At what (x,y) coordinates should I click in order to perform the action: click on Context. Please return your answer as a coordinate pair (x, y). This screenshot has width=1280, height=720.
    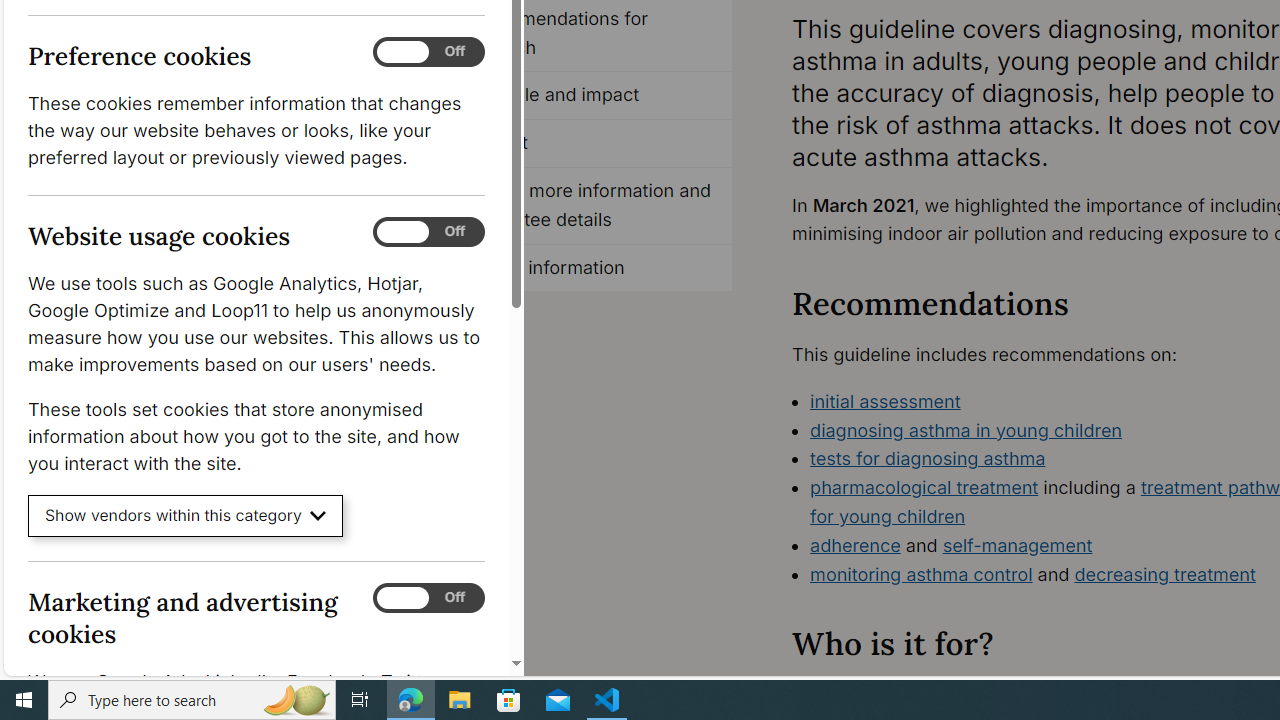
    Looking at the image, I should click on (588, 144).